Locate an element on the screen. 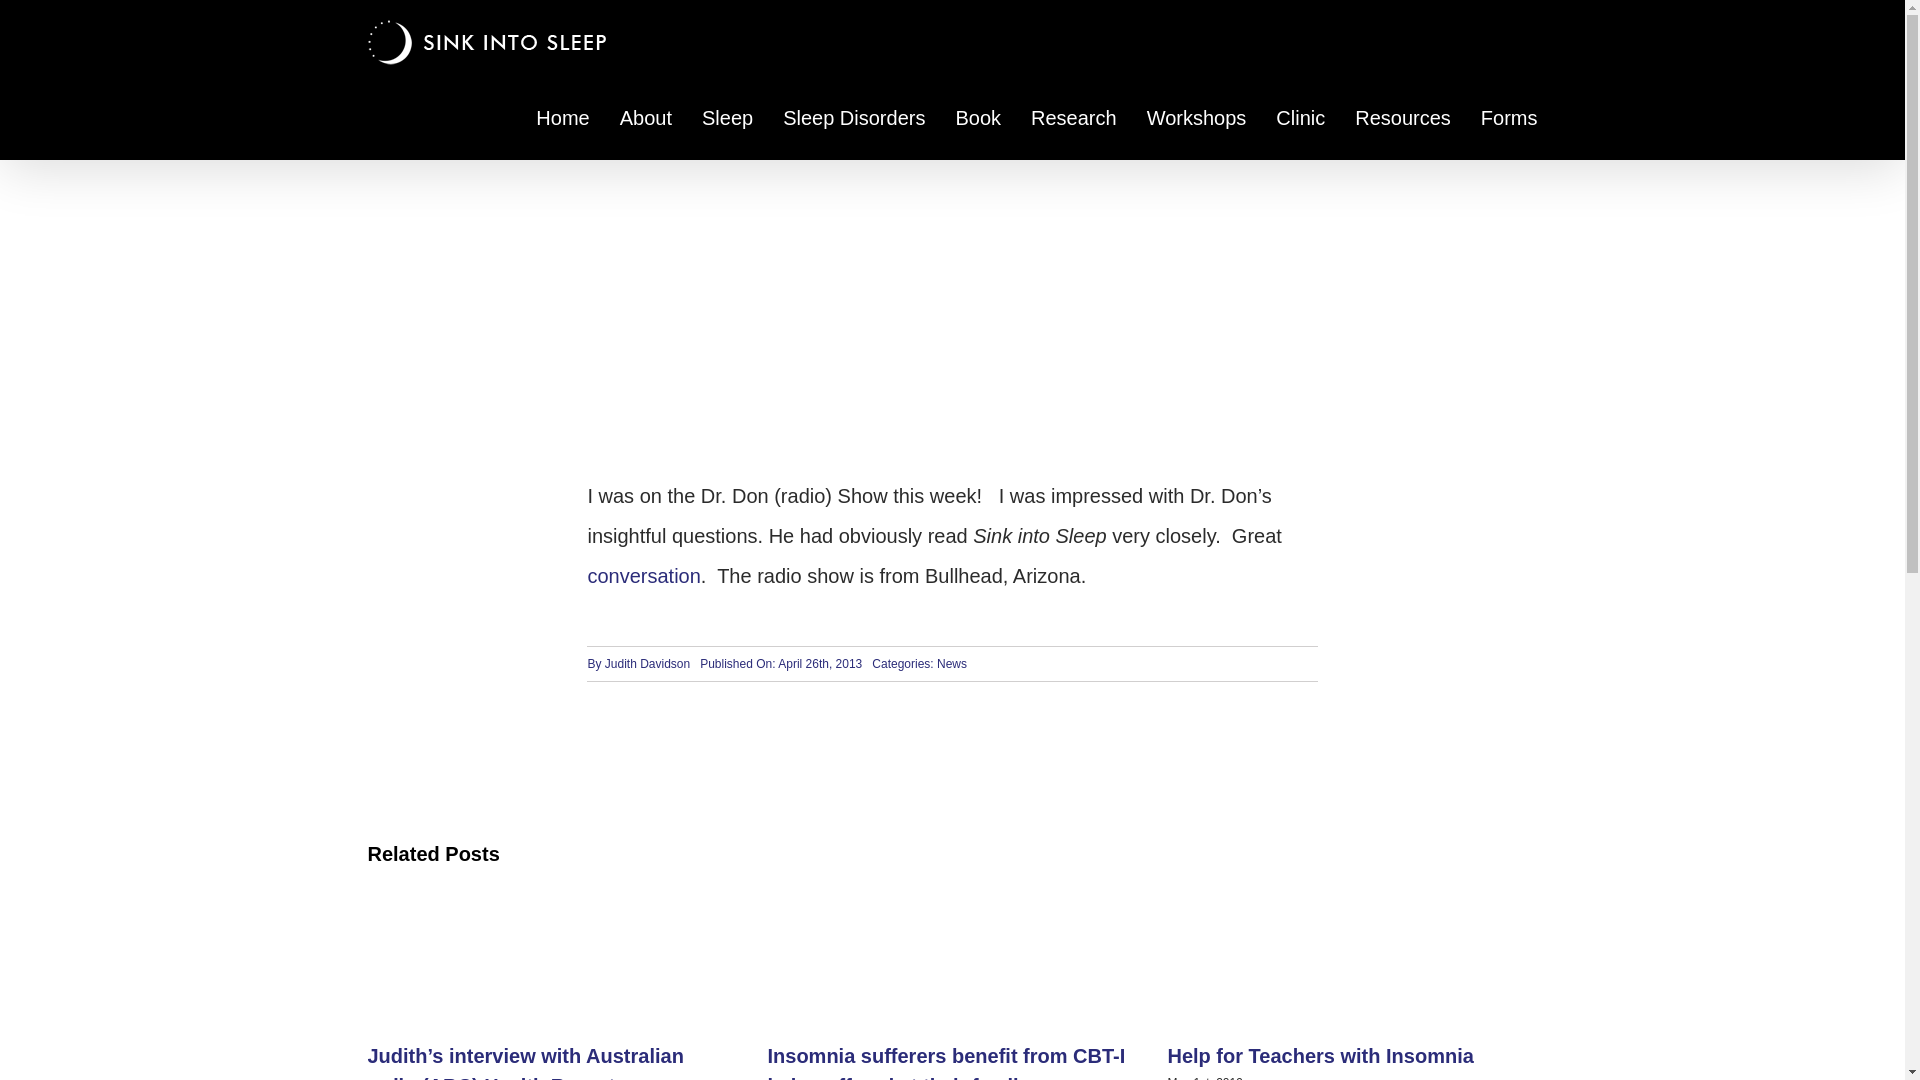  Sleep Disorders is located at coordinates (854, 117).